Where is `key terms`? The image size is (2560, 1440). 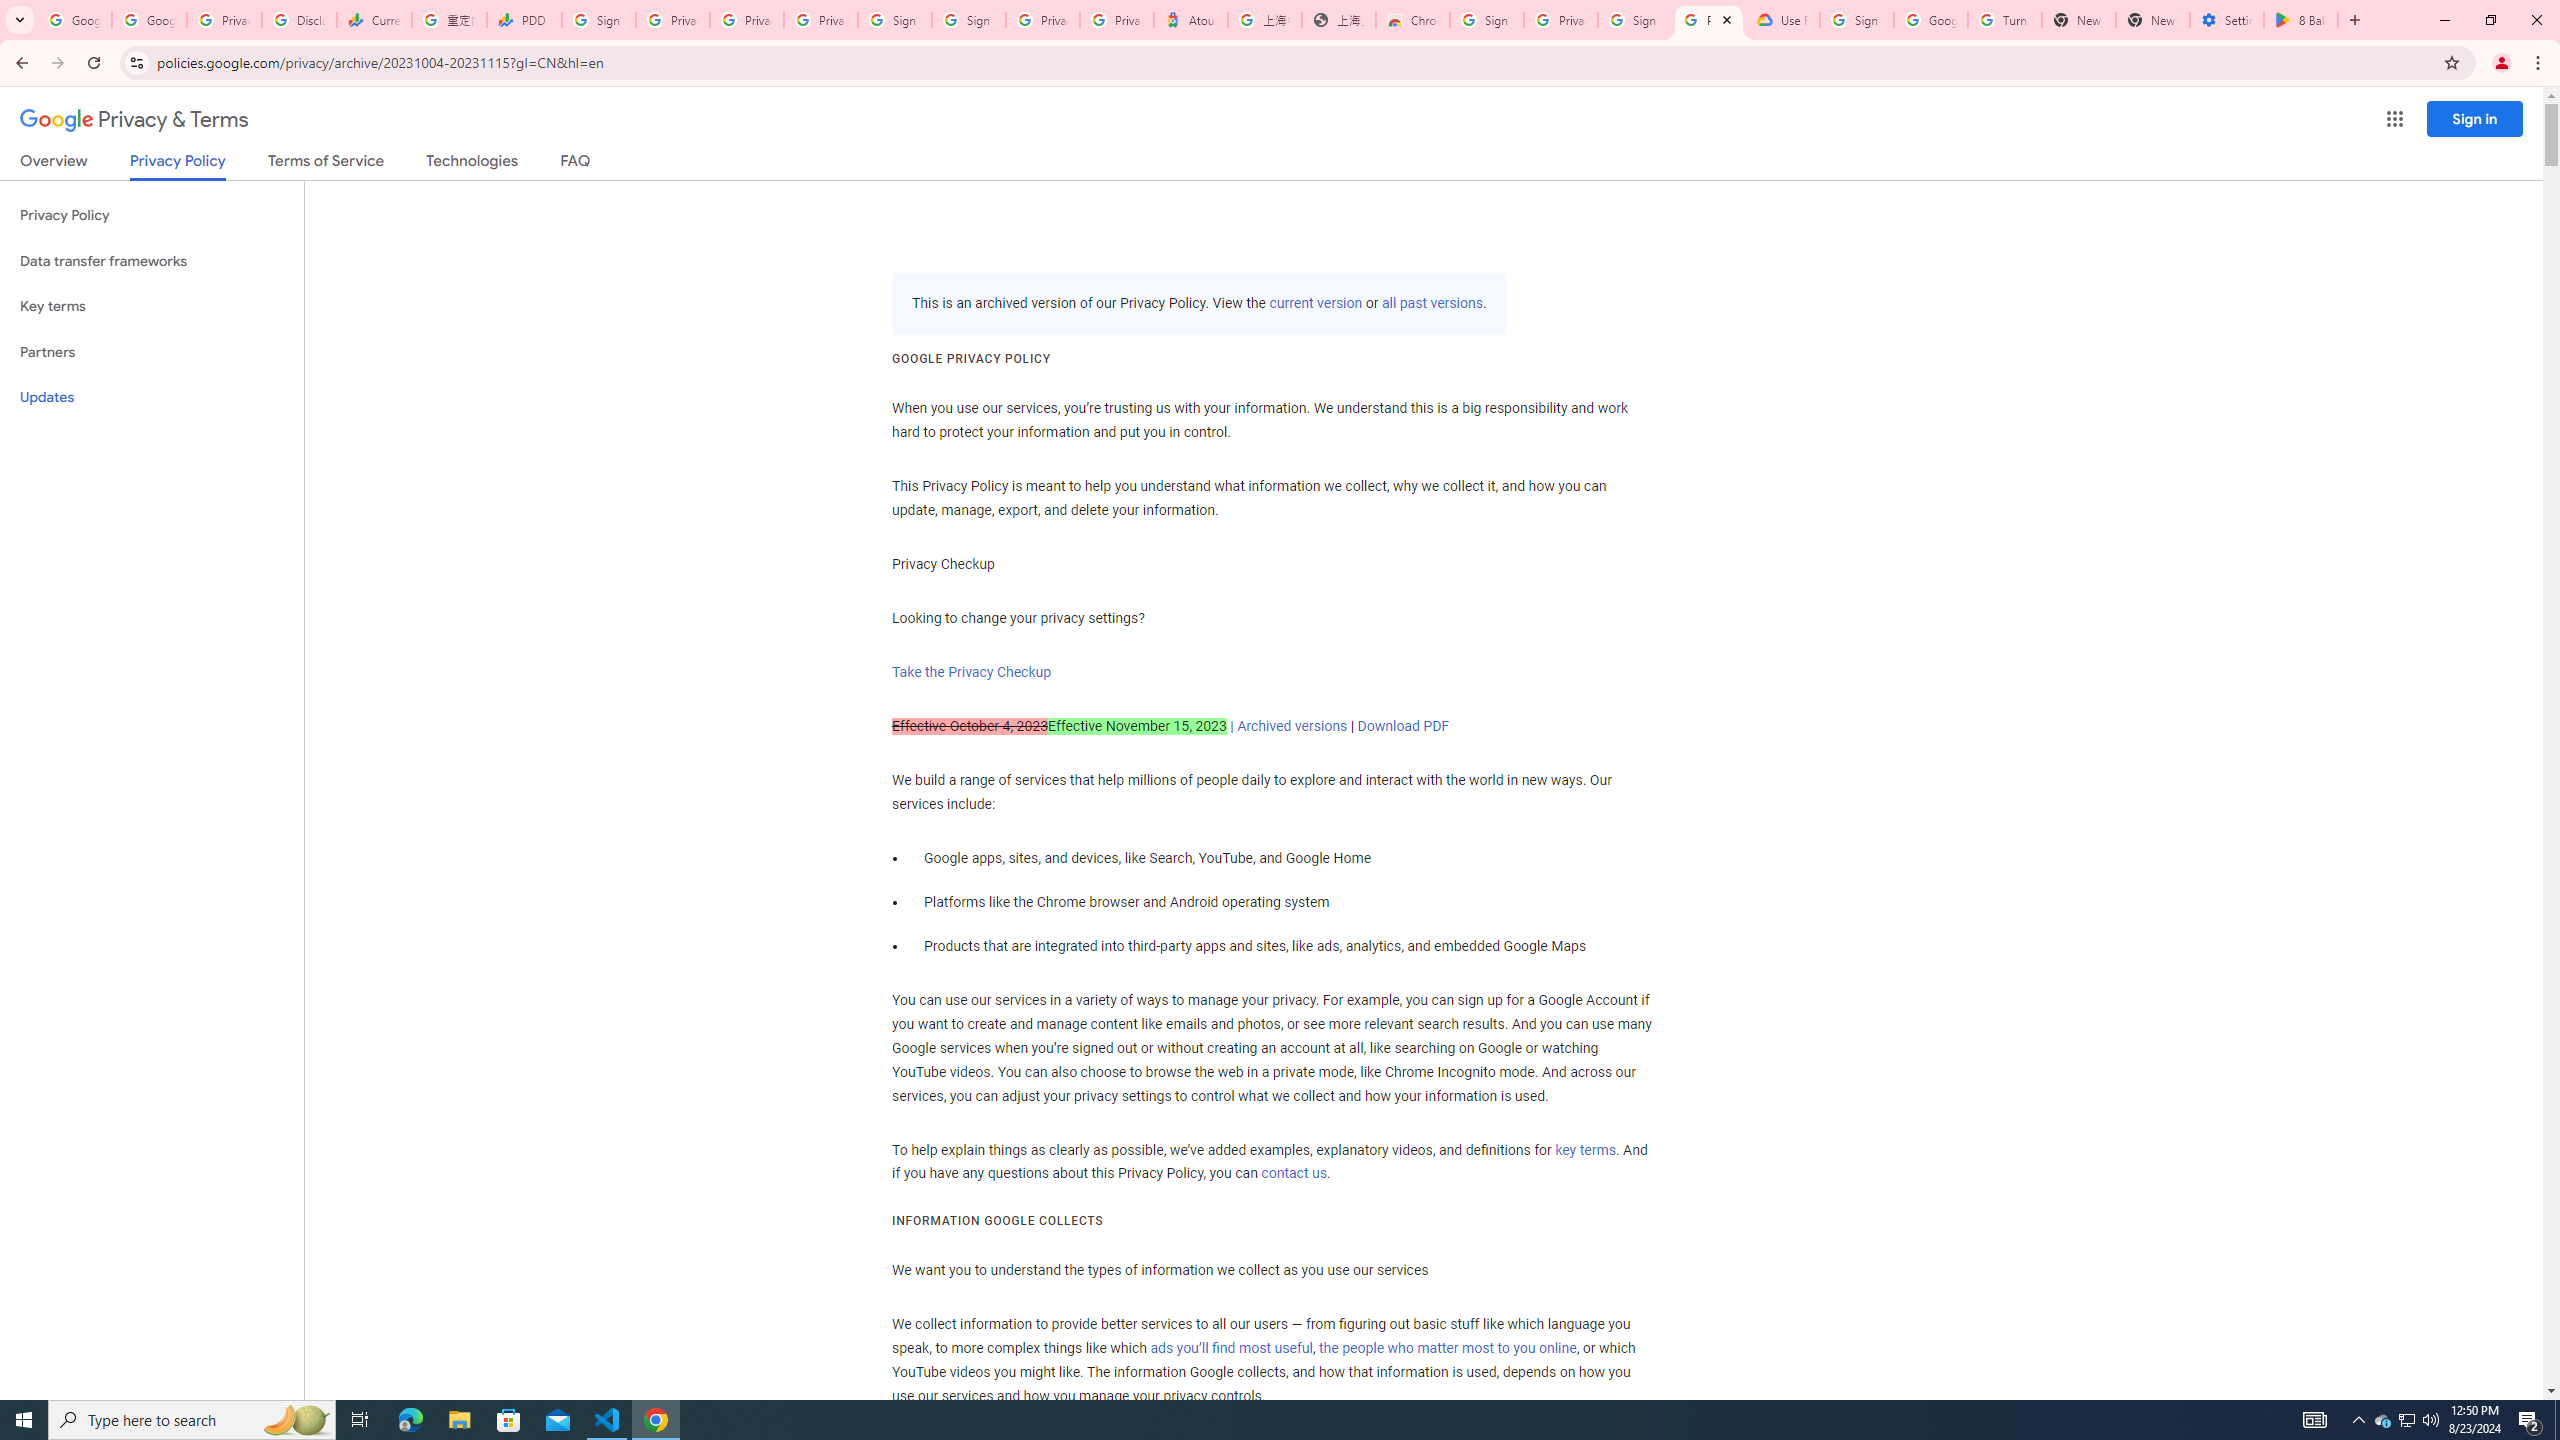
key terms is located at coordinates (1584, 1150).